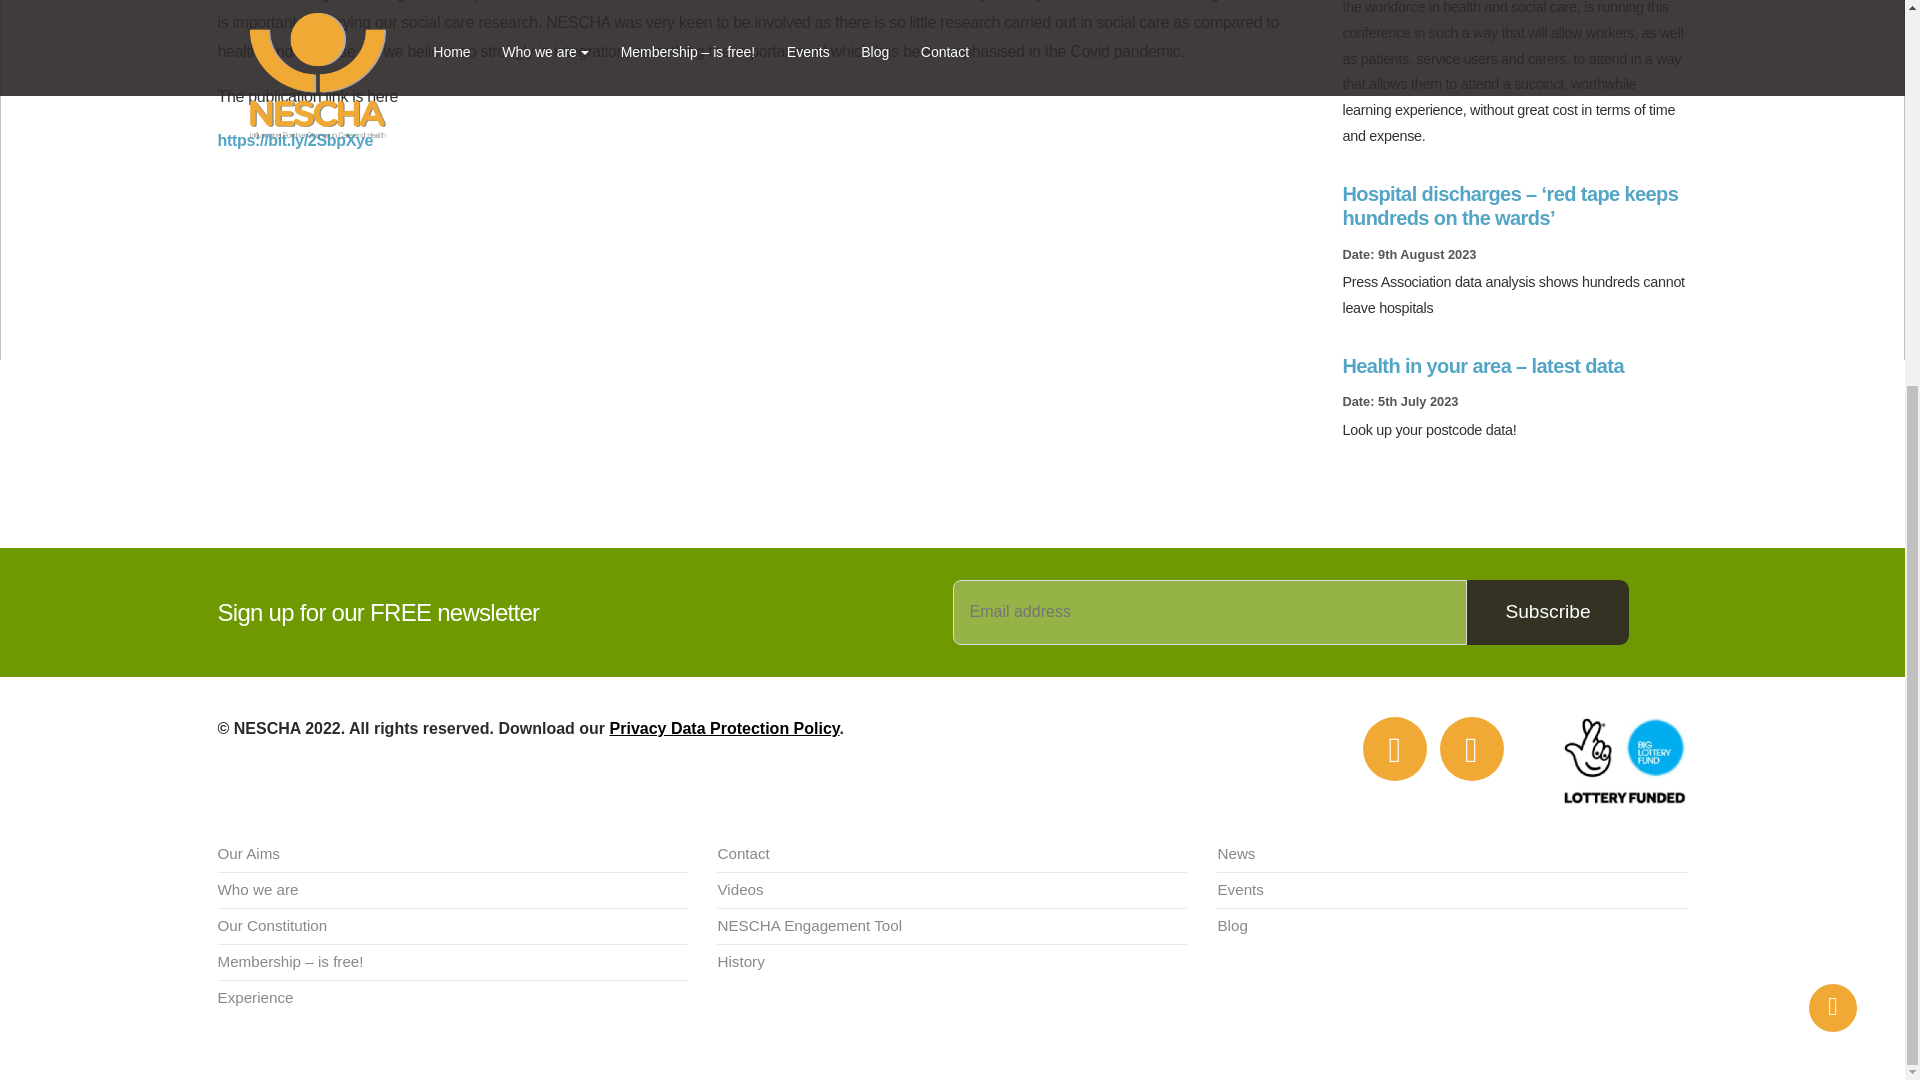  Describe the element at coordinates (452, 890) in the screenshot. I see `Who we are` at that location.